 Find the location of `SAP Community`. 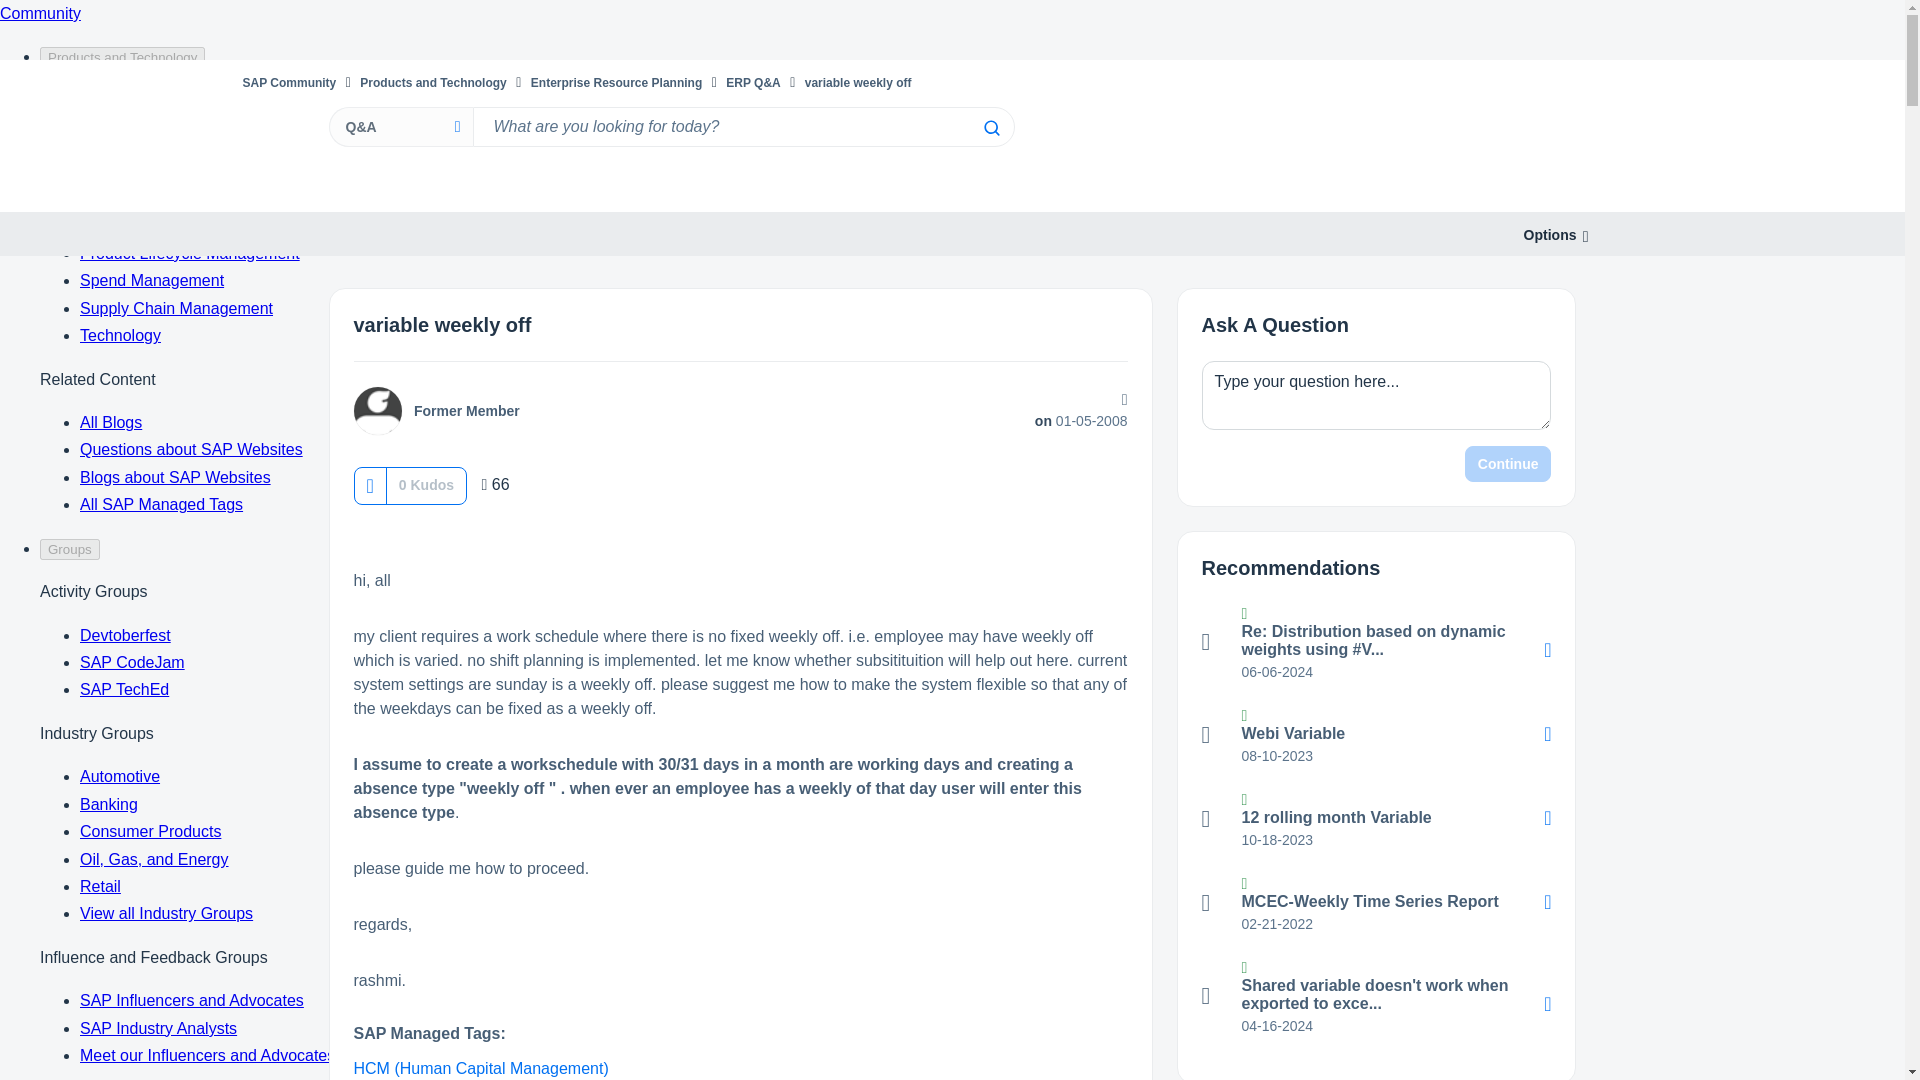

SAP Community is located at coordinates (288, 82).